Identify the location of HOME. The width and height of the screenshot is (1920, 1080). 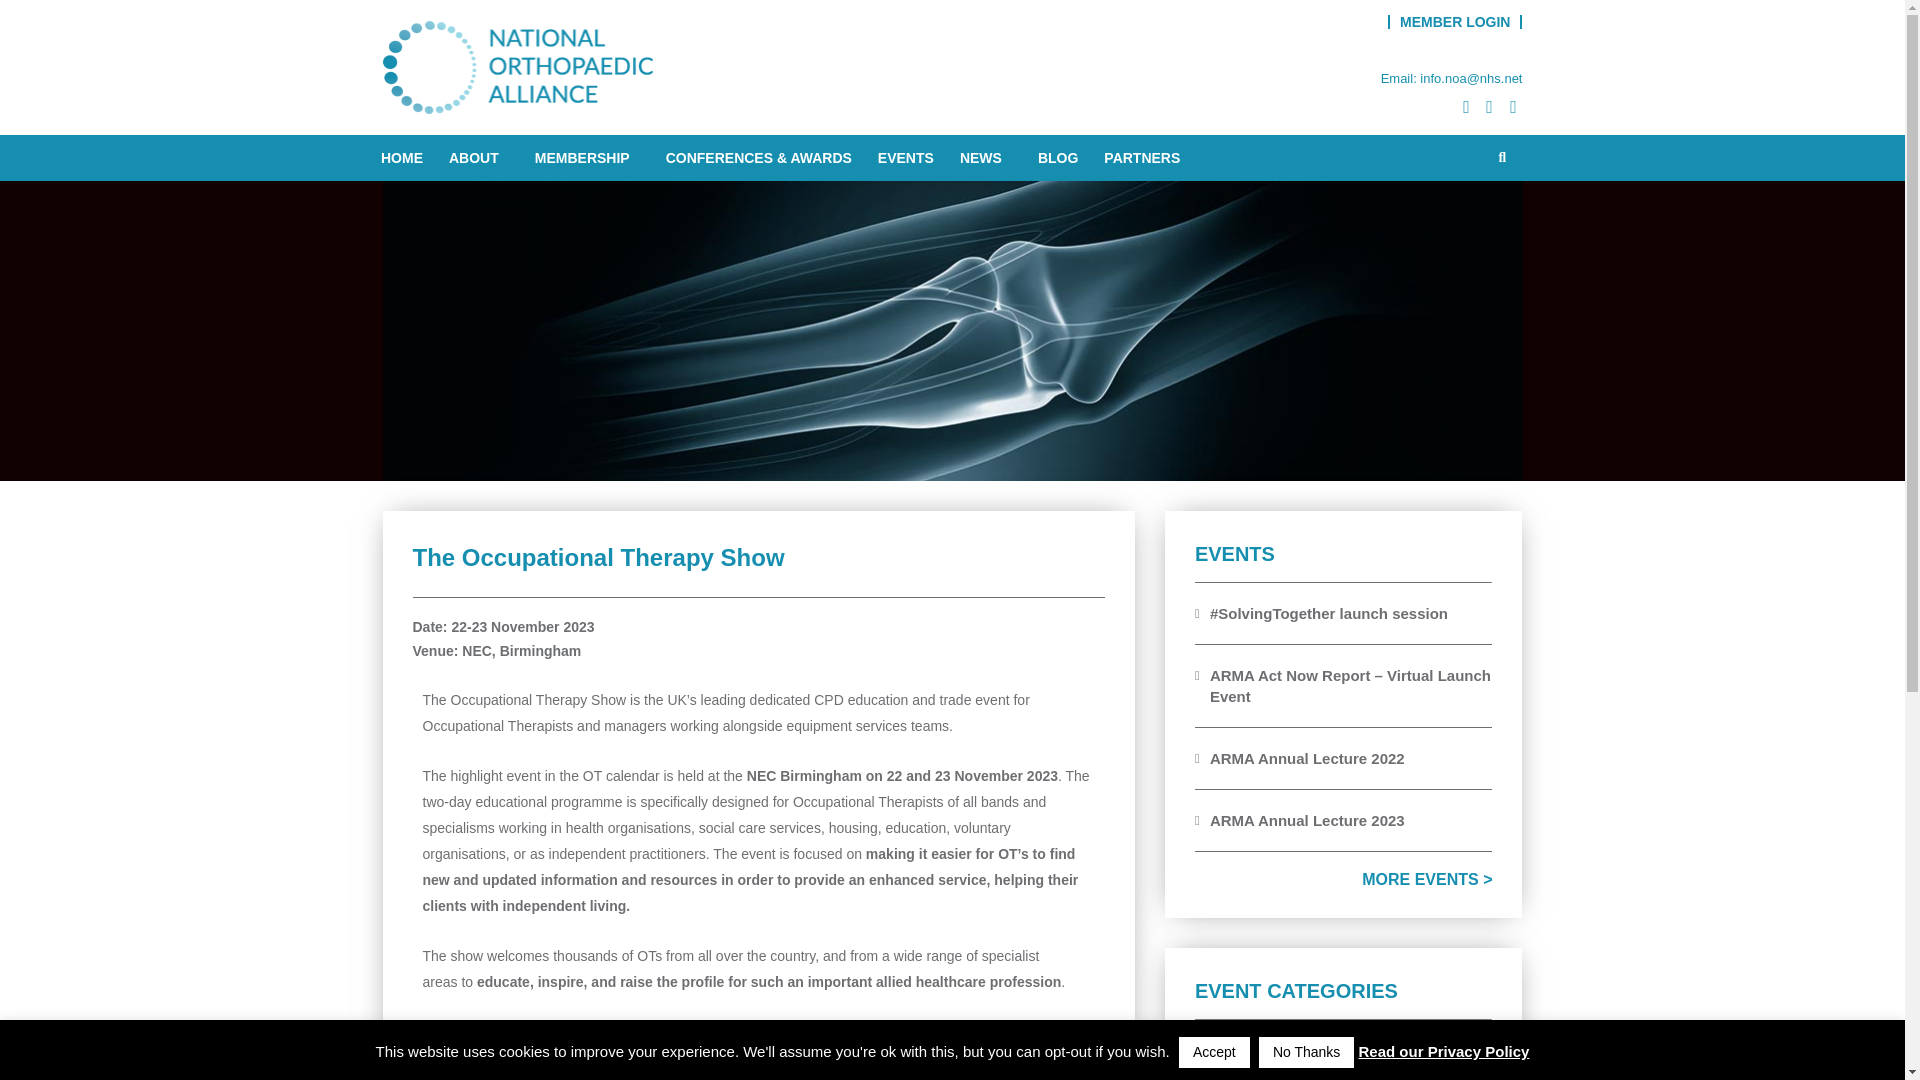
(401, 158).